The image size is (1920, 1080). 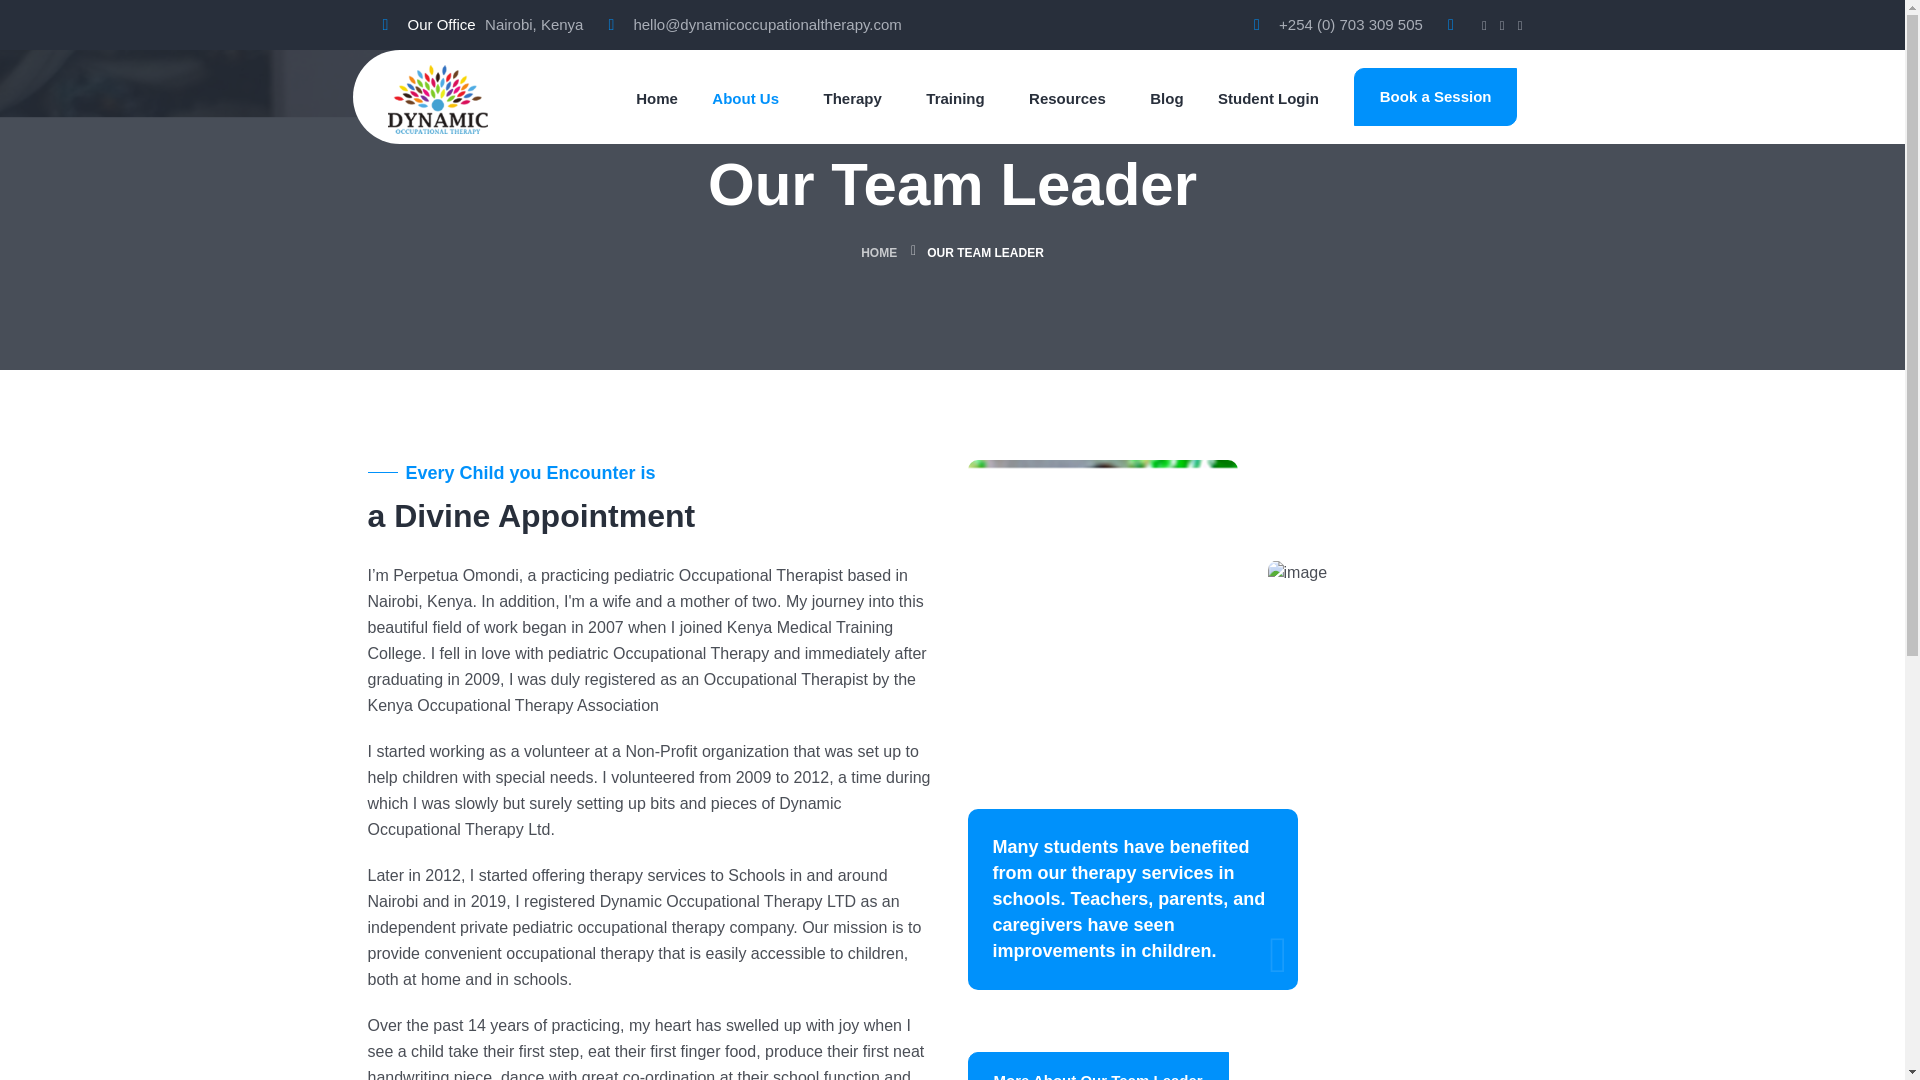 I want to click on Therapy, so click(x=852, y=99).